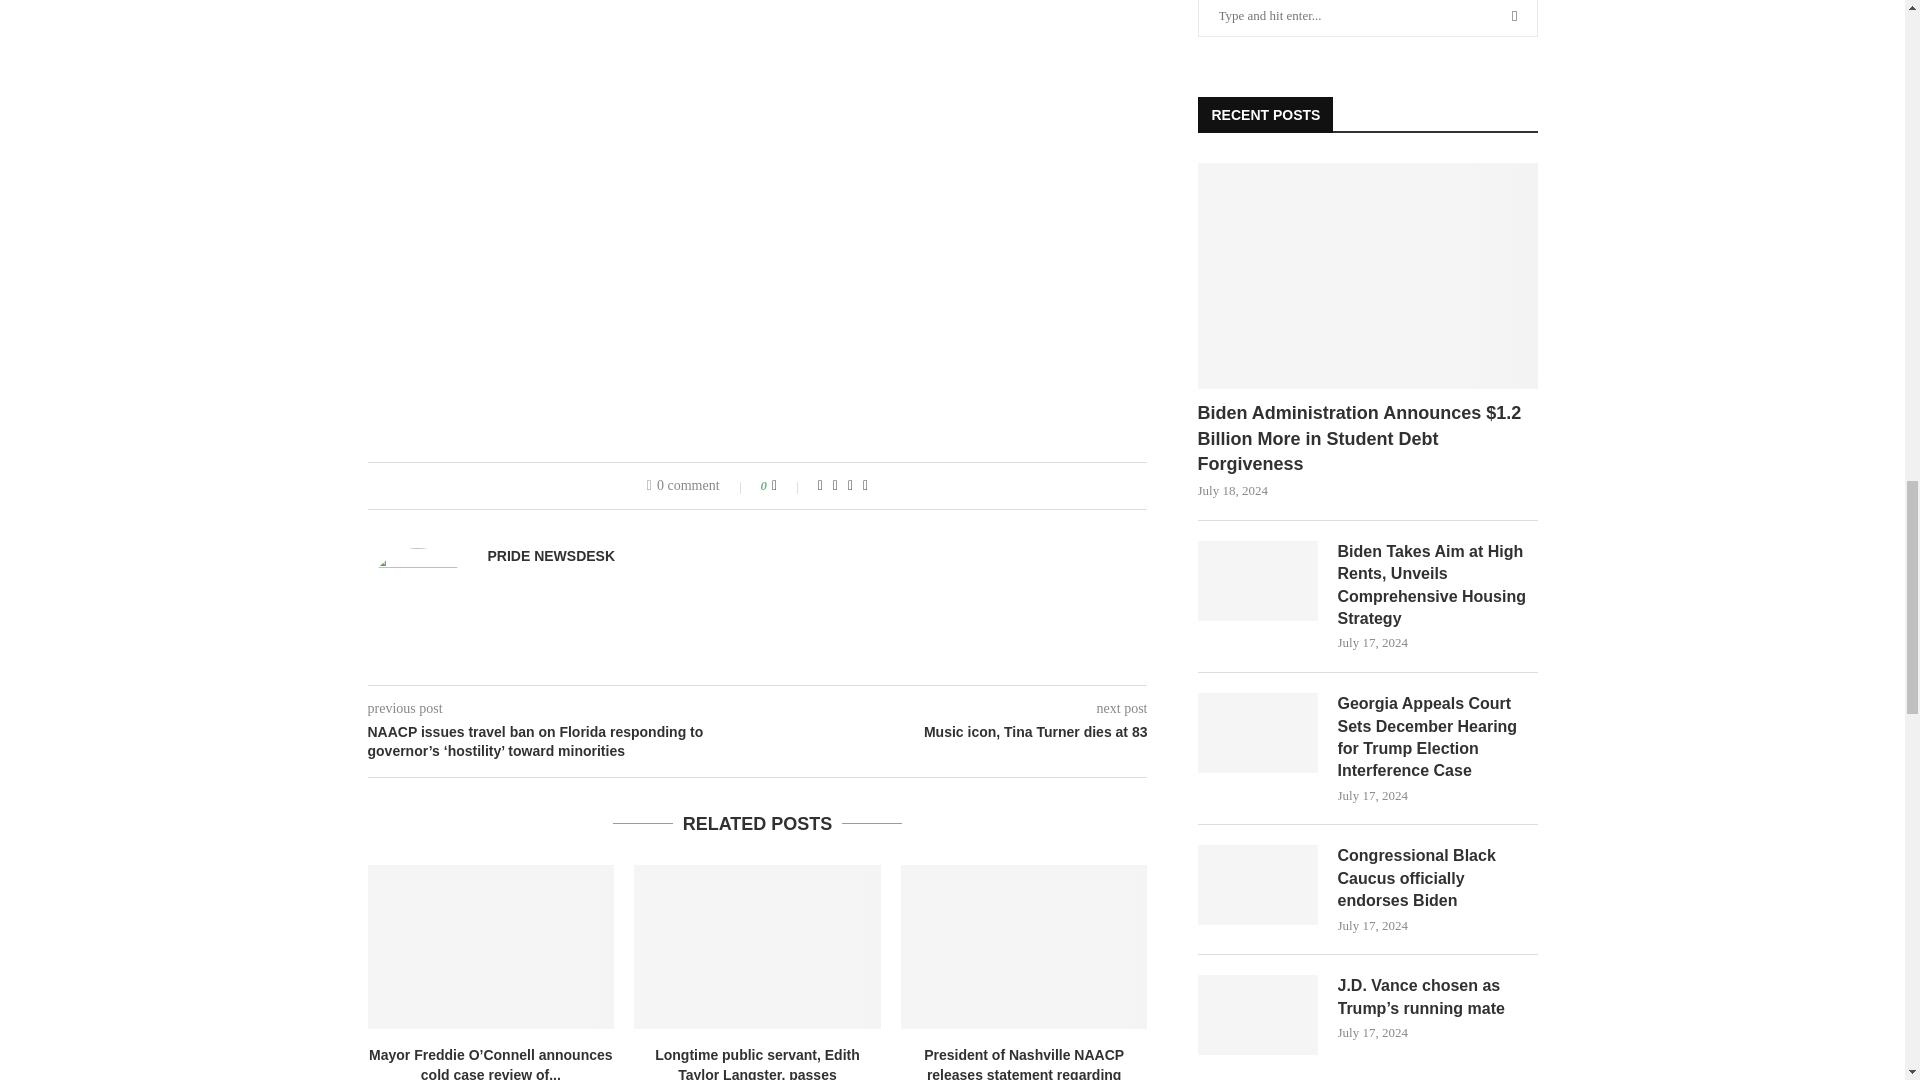 The height and width of the screenshot is (1080, 1920). Describe the element at coordinates (552, 555) in the screenshot. I see `Author PRIDE Newsdesk` at that location.